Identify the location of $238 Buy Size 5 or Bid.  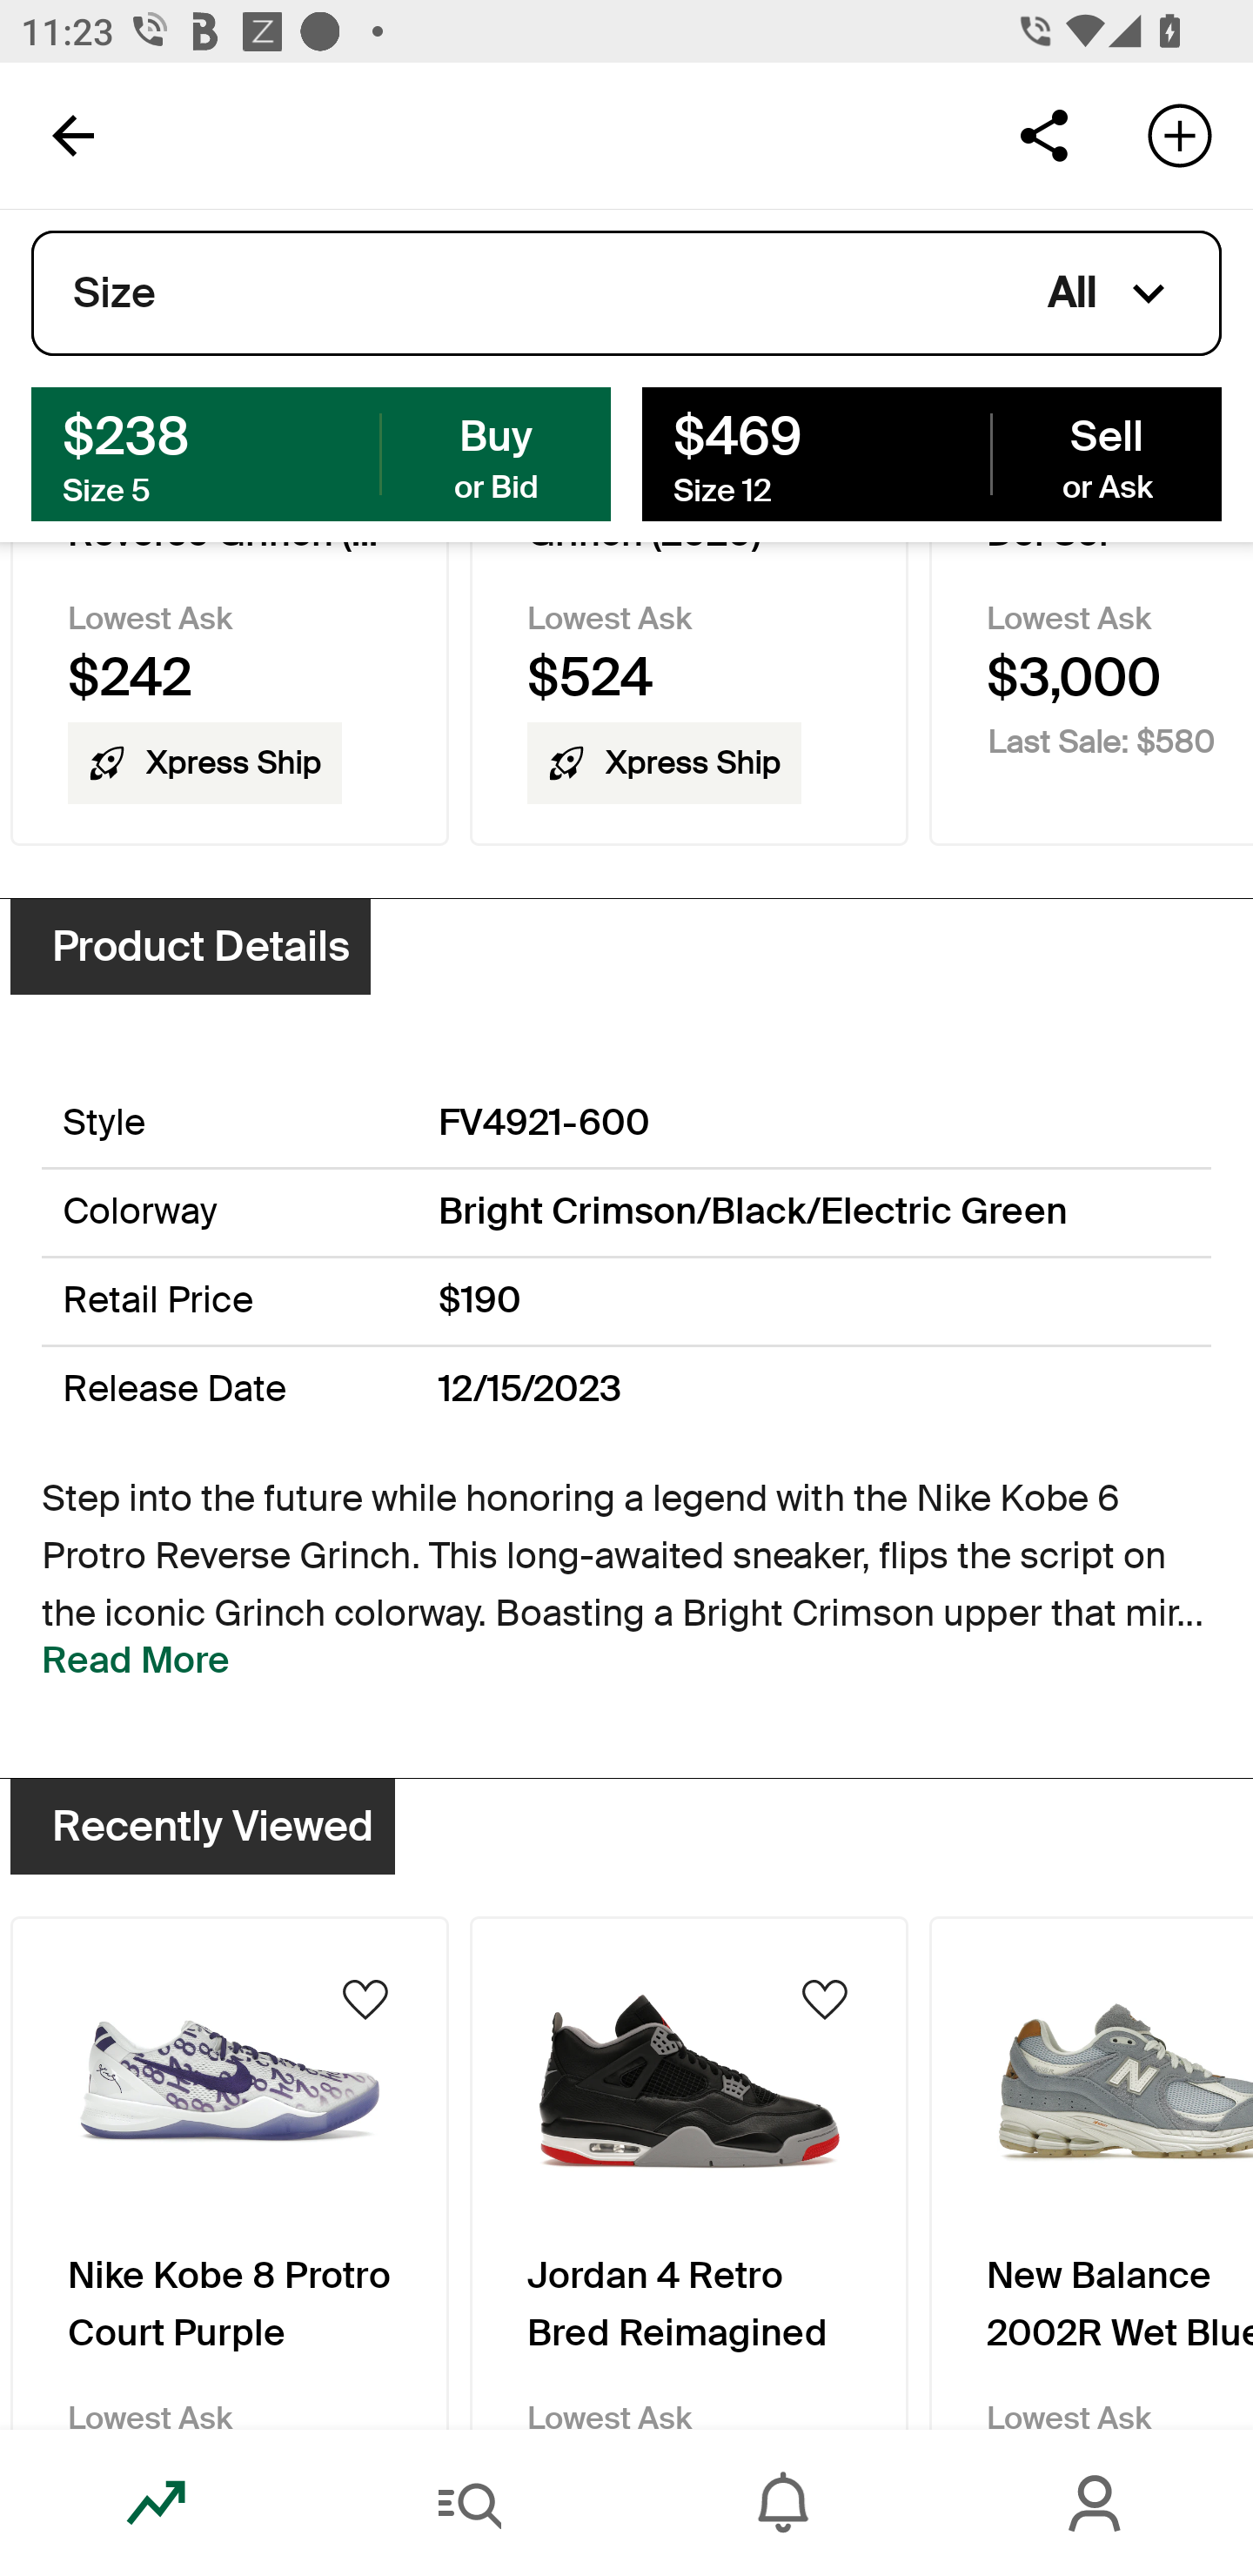
(321, 453).